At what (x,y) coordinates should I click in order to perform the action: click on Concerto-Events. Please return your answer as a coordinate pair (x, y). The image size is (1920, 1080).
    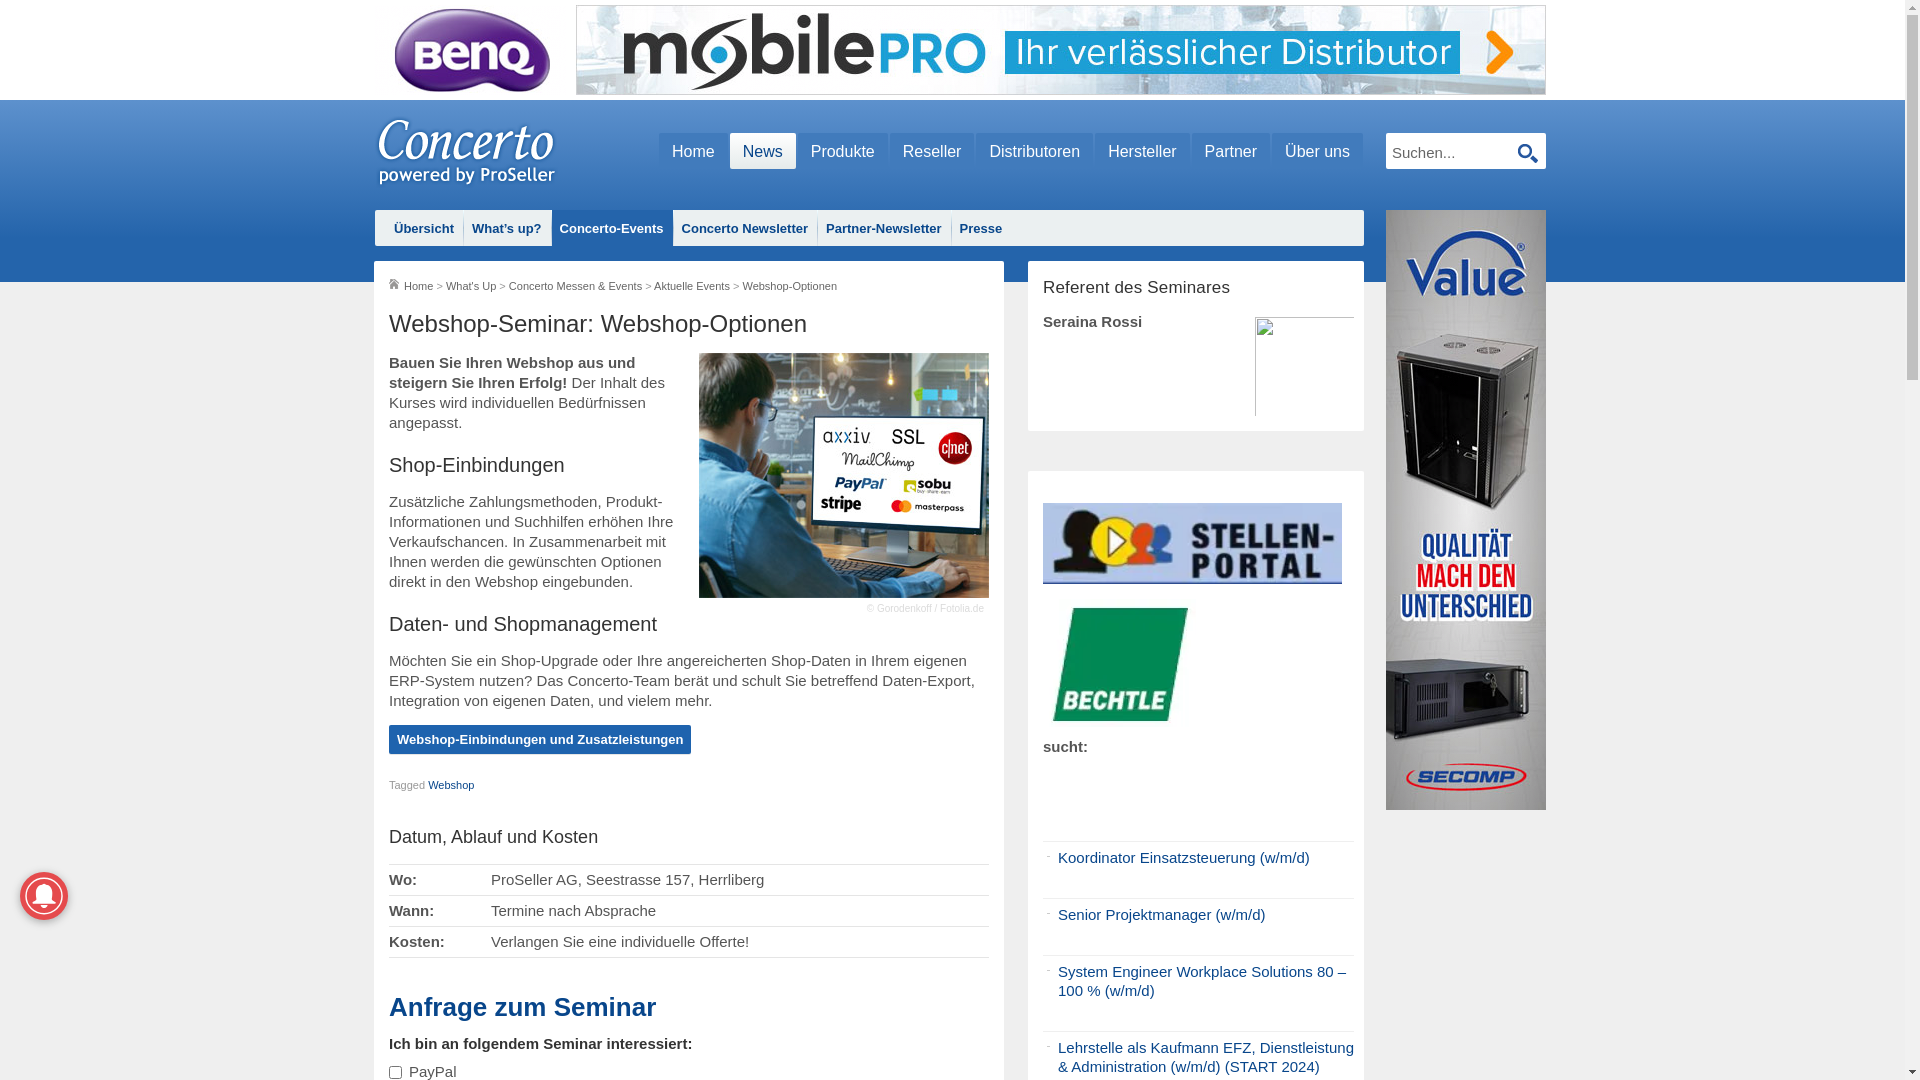
    Looking at the image, I should click on (612, 229).